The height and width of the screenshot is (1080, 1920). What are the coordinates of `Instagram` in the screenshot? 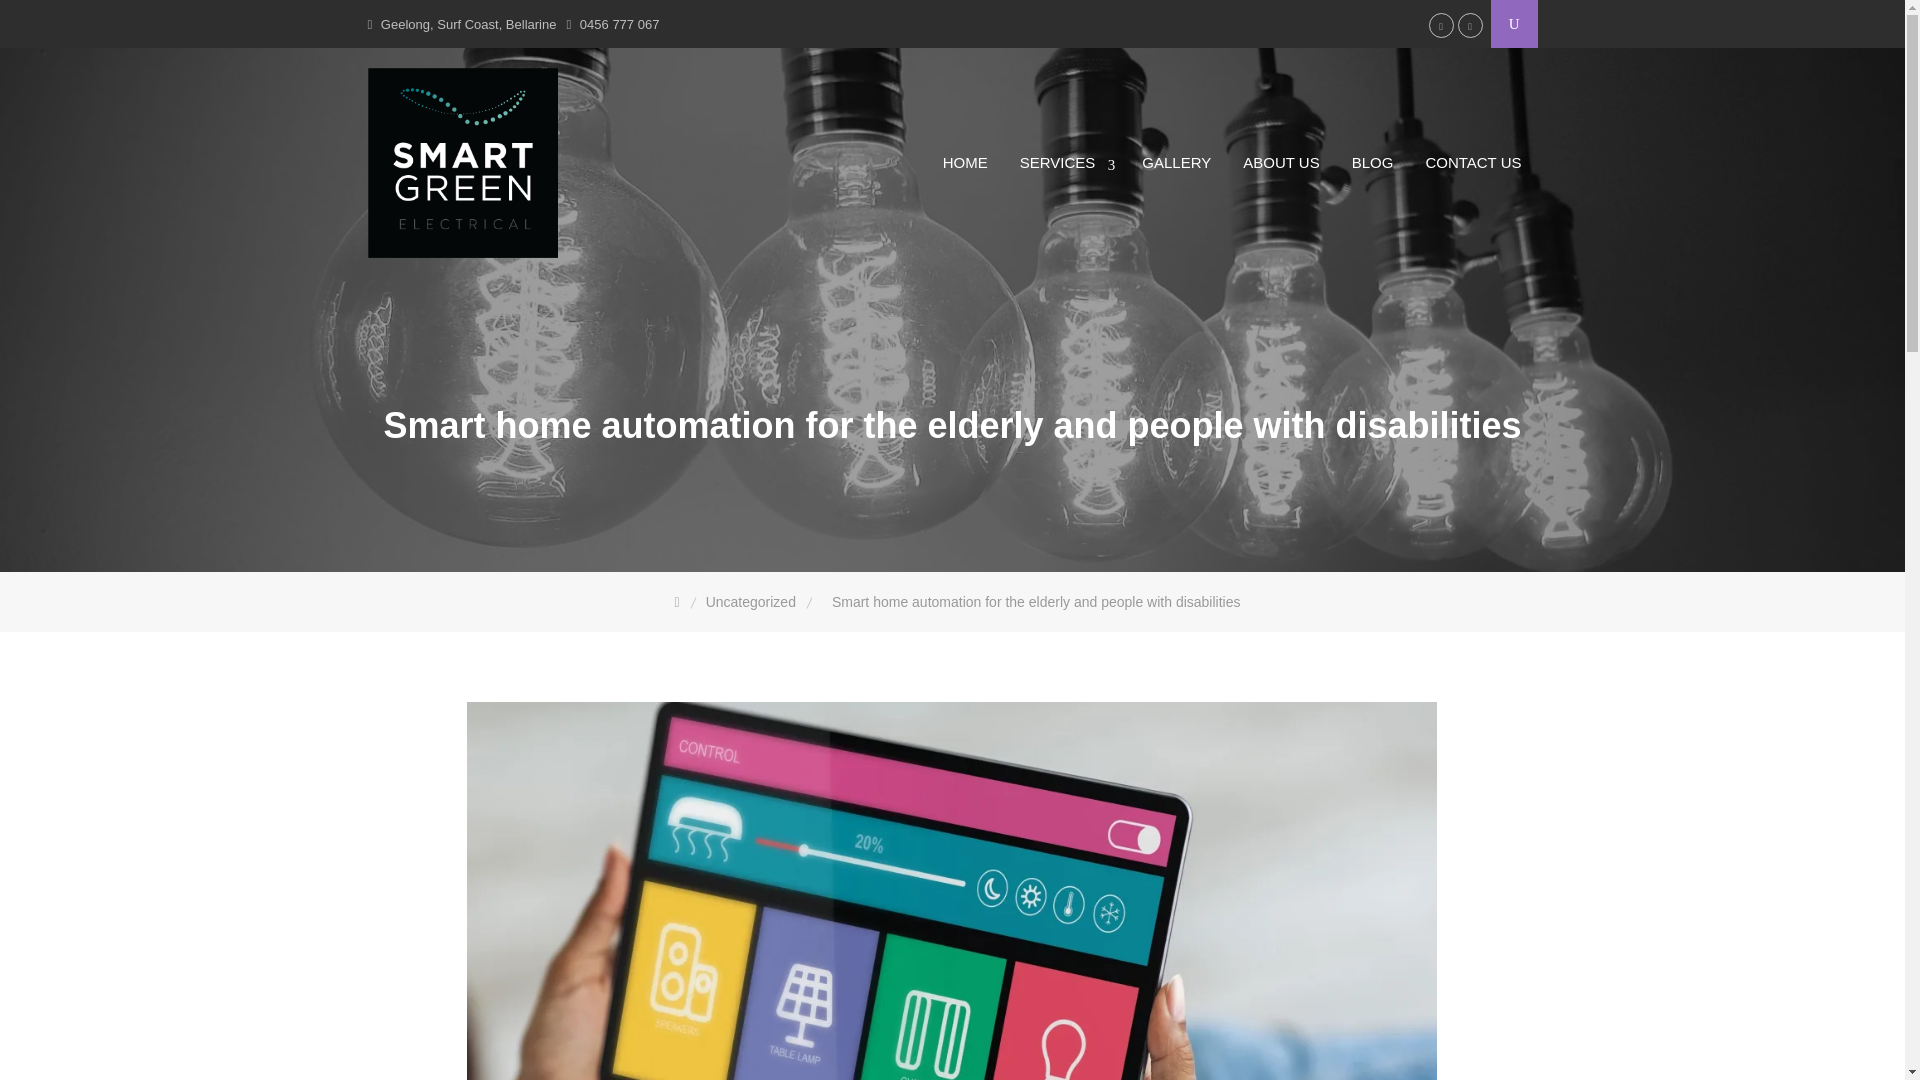 It's located at (1440, 24).